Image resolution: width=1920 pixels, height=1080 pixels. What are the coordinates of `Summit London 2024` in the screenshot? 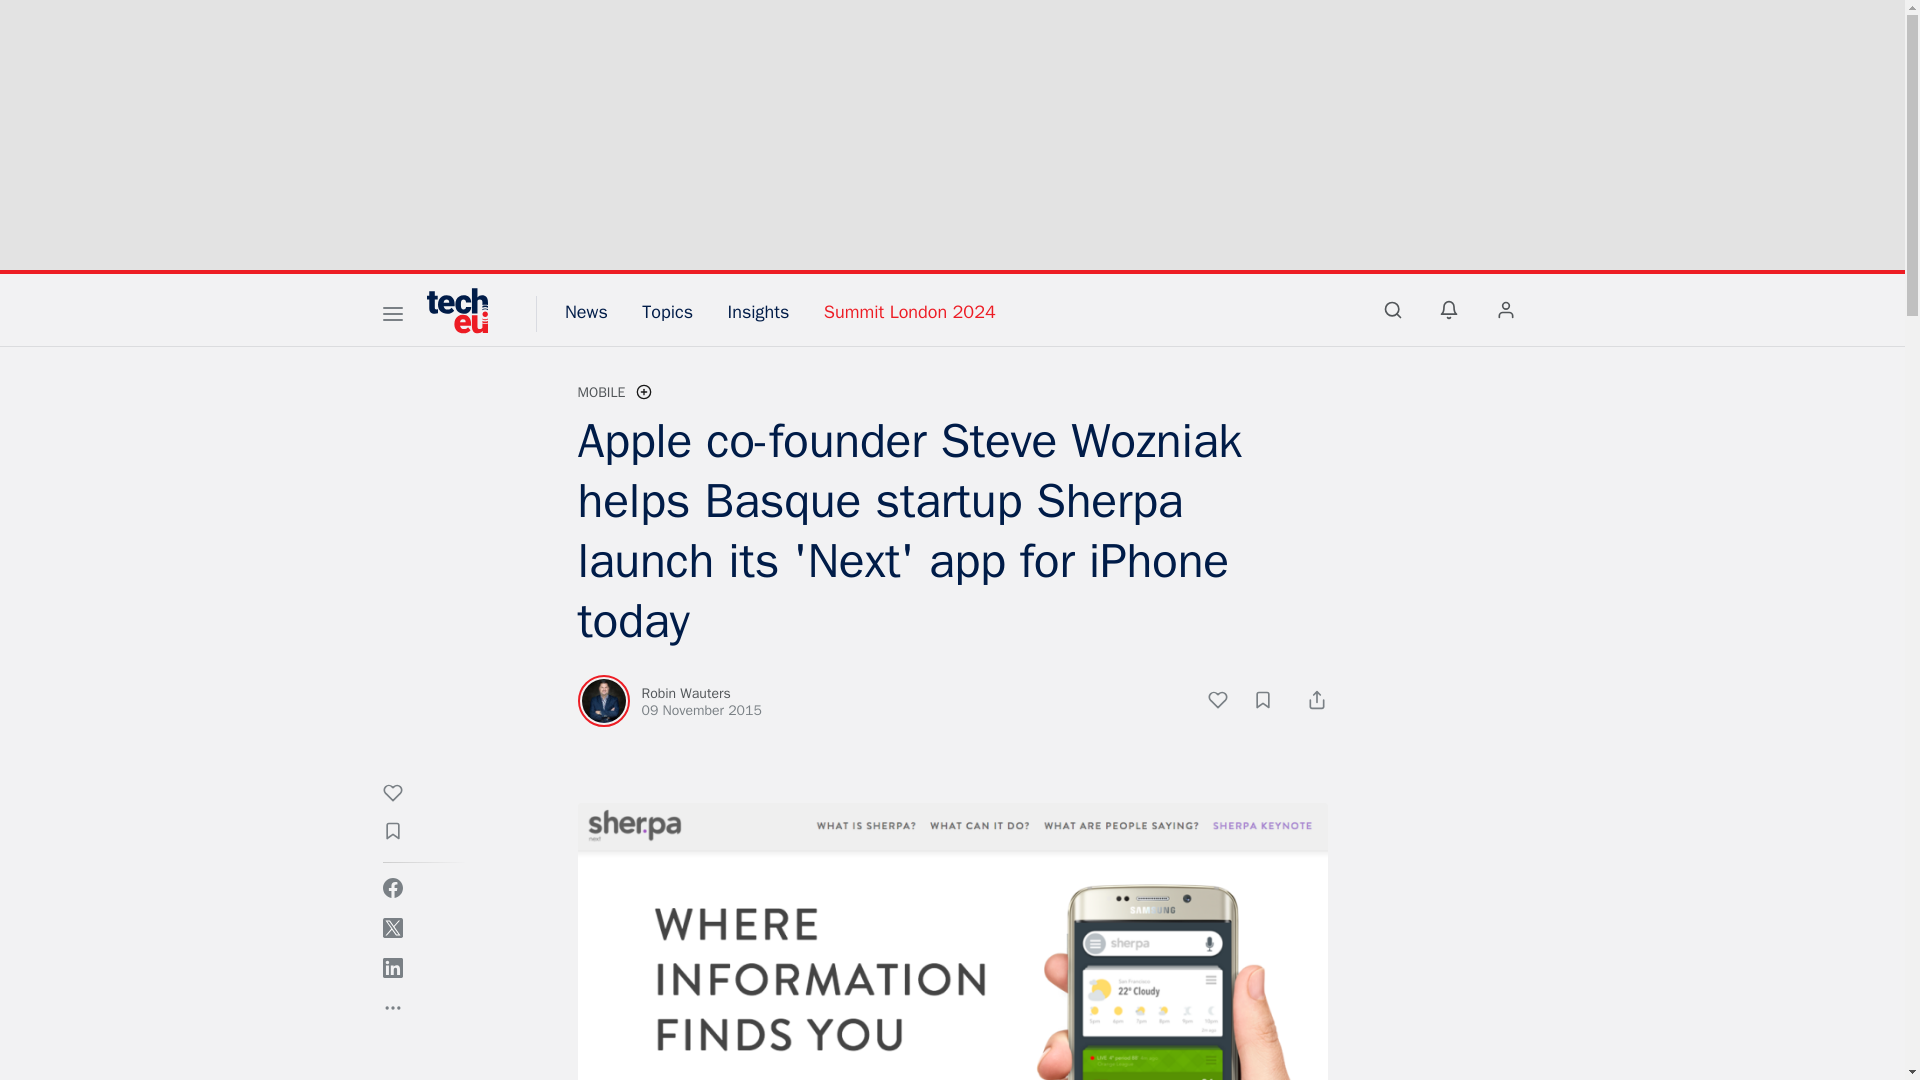 It's located at (910, 312).